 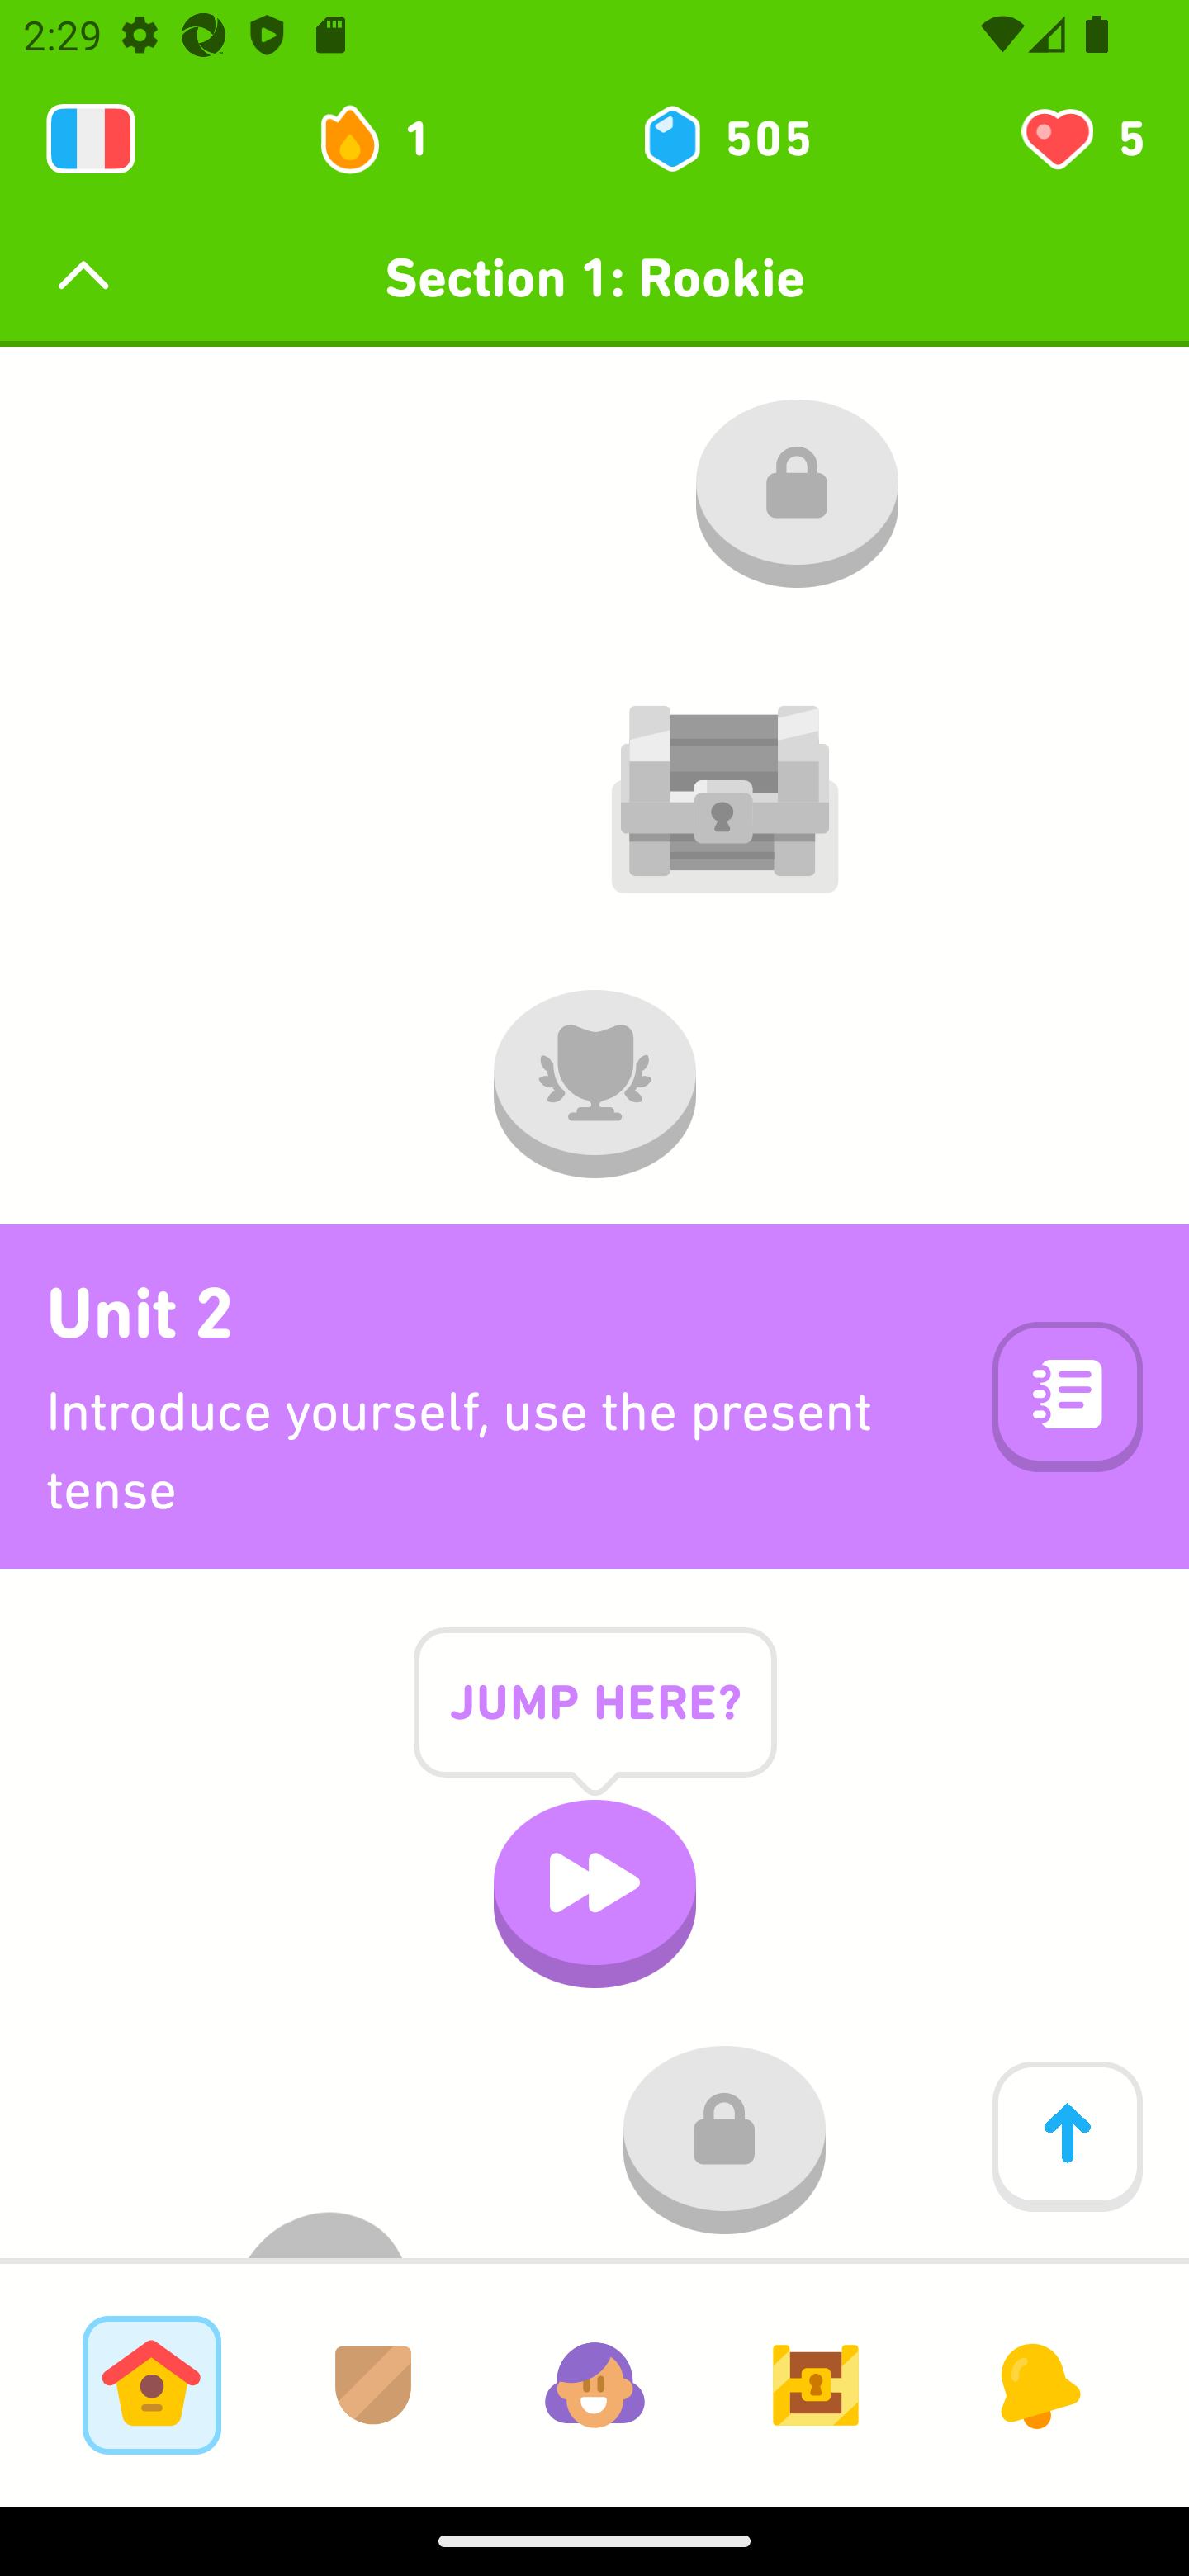 What do you see at coordinates (1080, 139) in the screenshot?
I see `You have 5 hearts left 5` at bounding box center [1080, 139].